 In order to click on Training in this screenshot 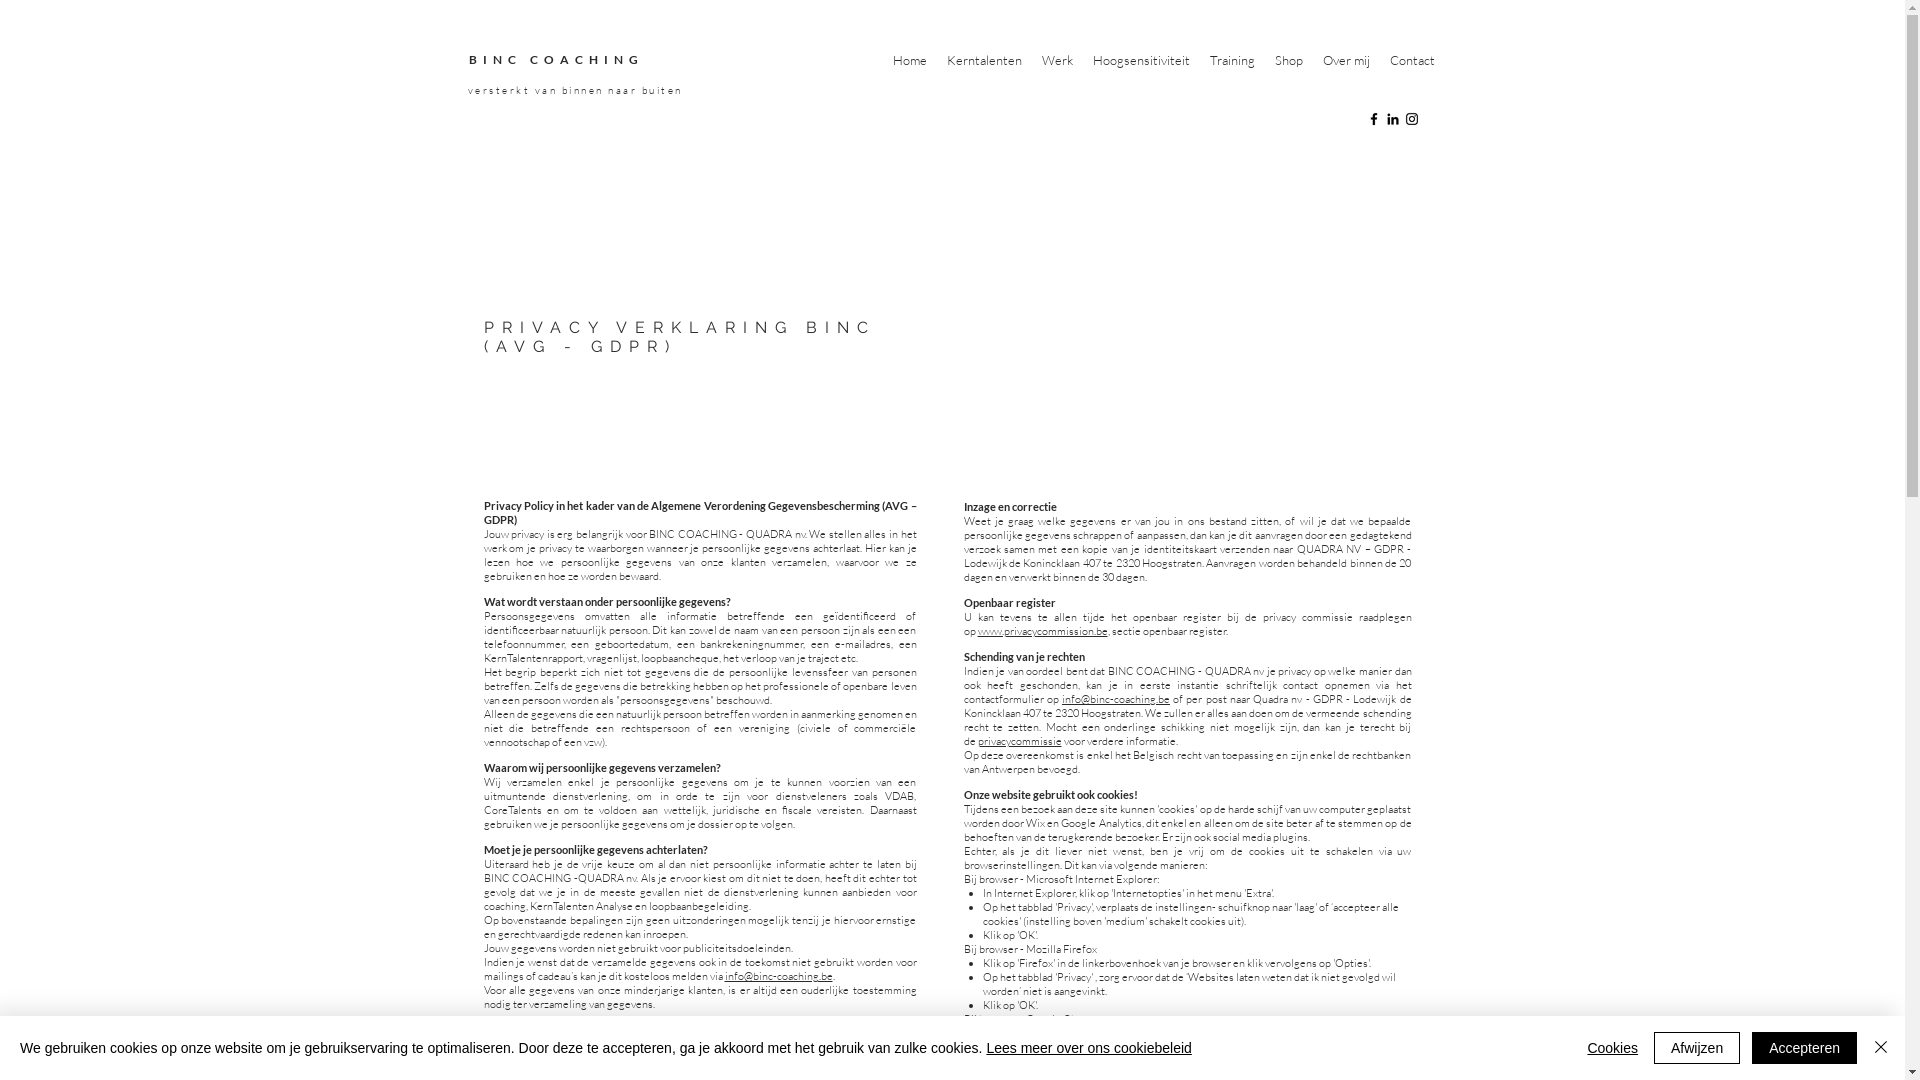, I will do `click(1232, 60)`.